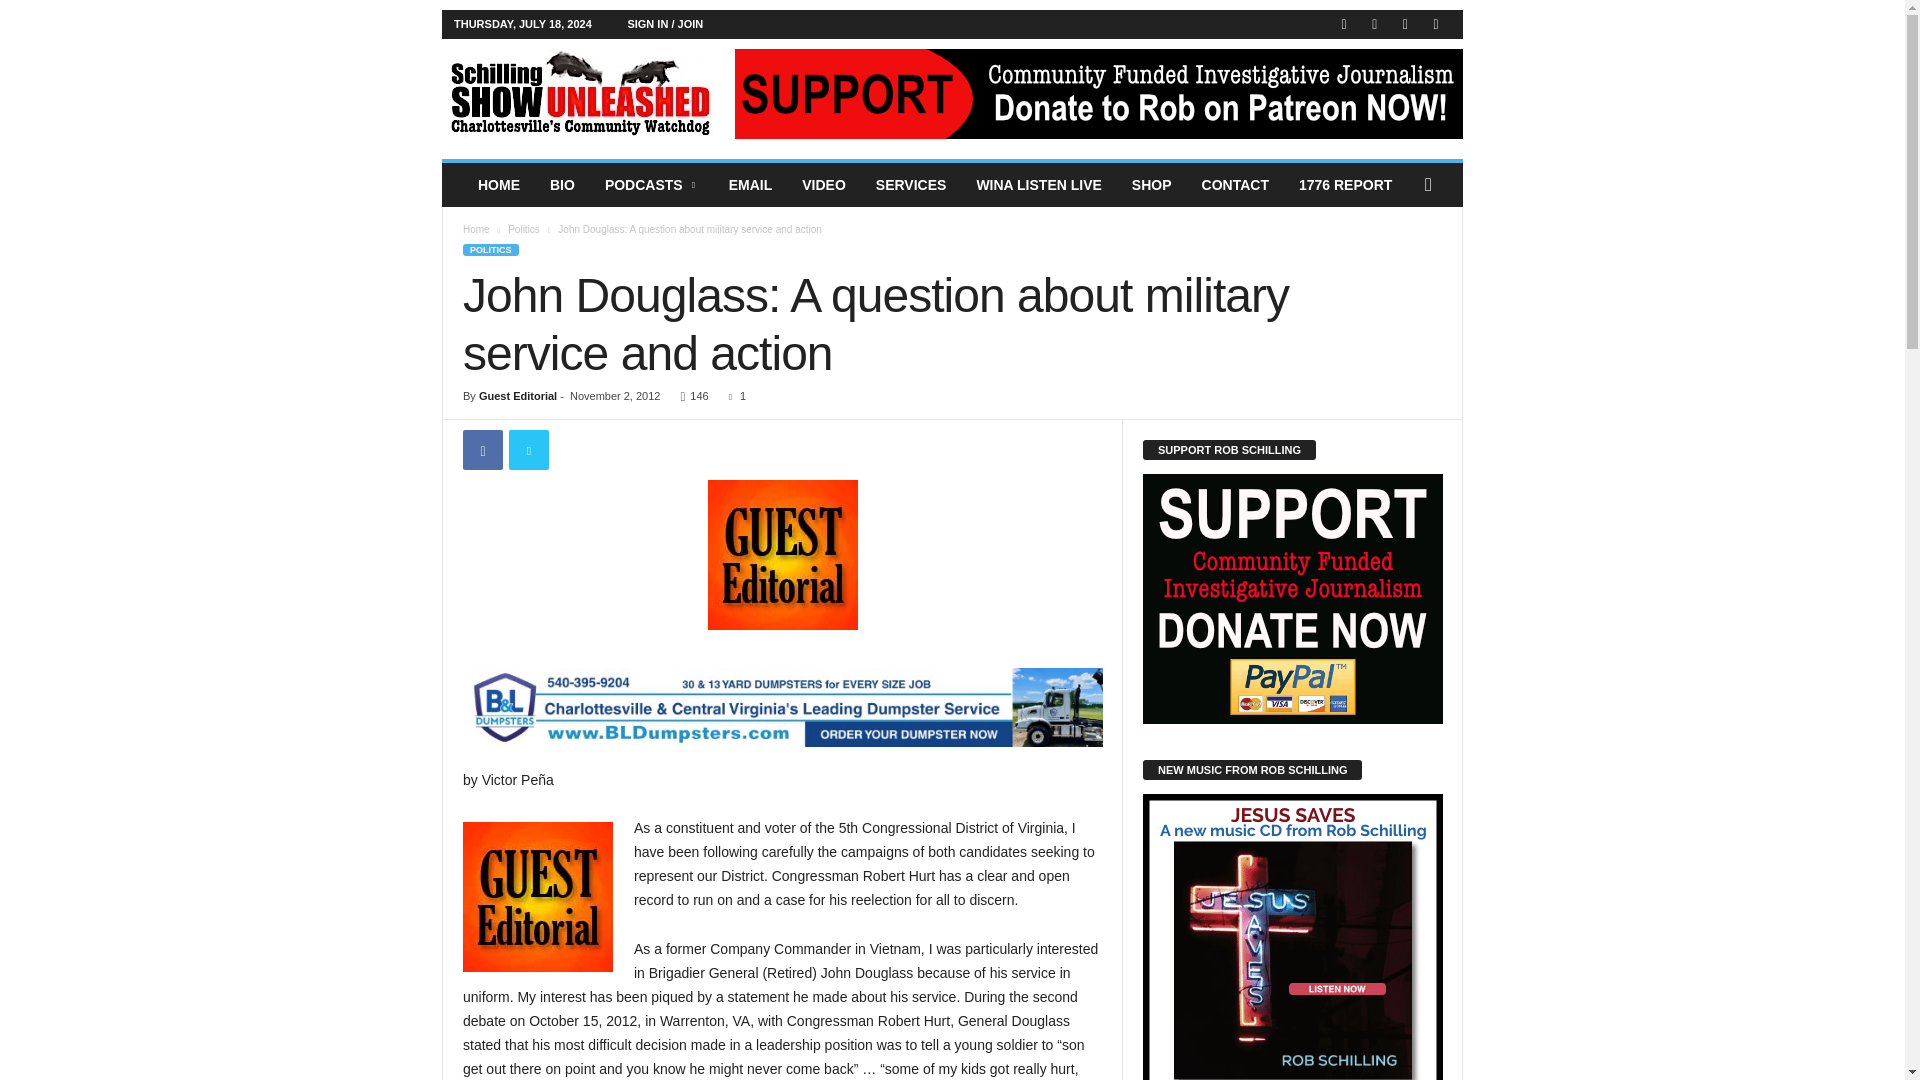 Image resolution: width=1920 pixels, height=1080 pixels. Describe the element at coordinates (1038, 185) in the screenshot. I see `WINA LISTEN LIVE` at that location.